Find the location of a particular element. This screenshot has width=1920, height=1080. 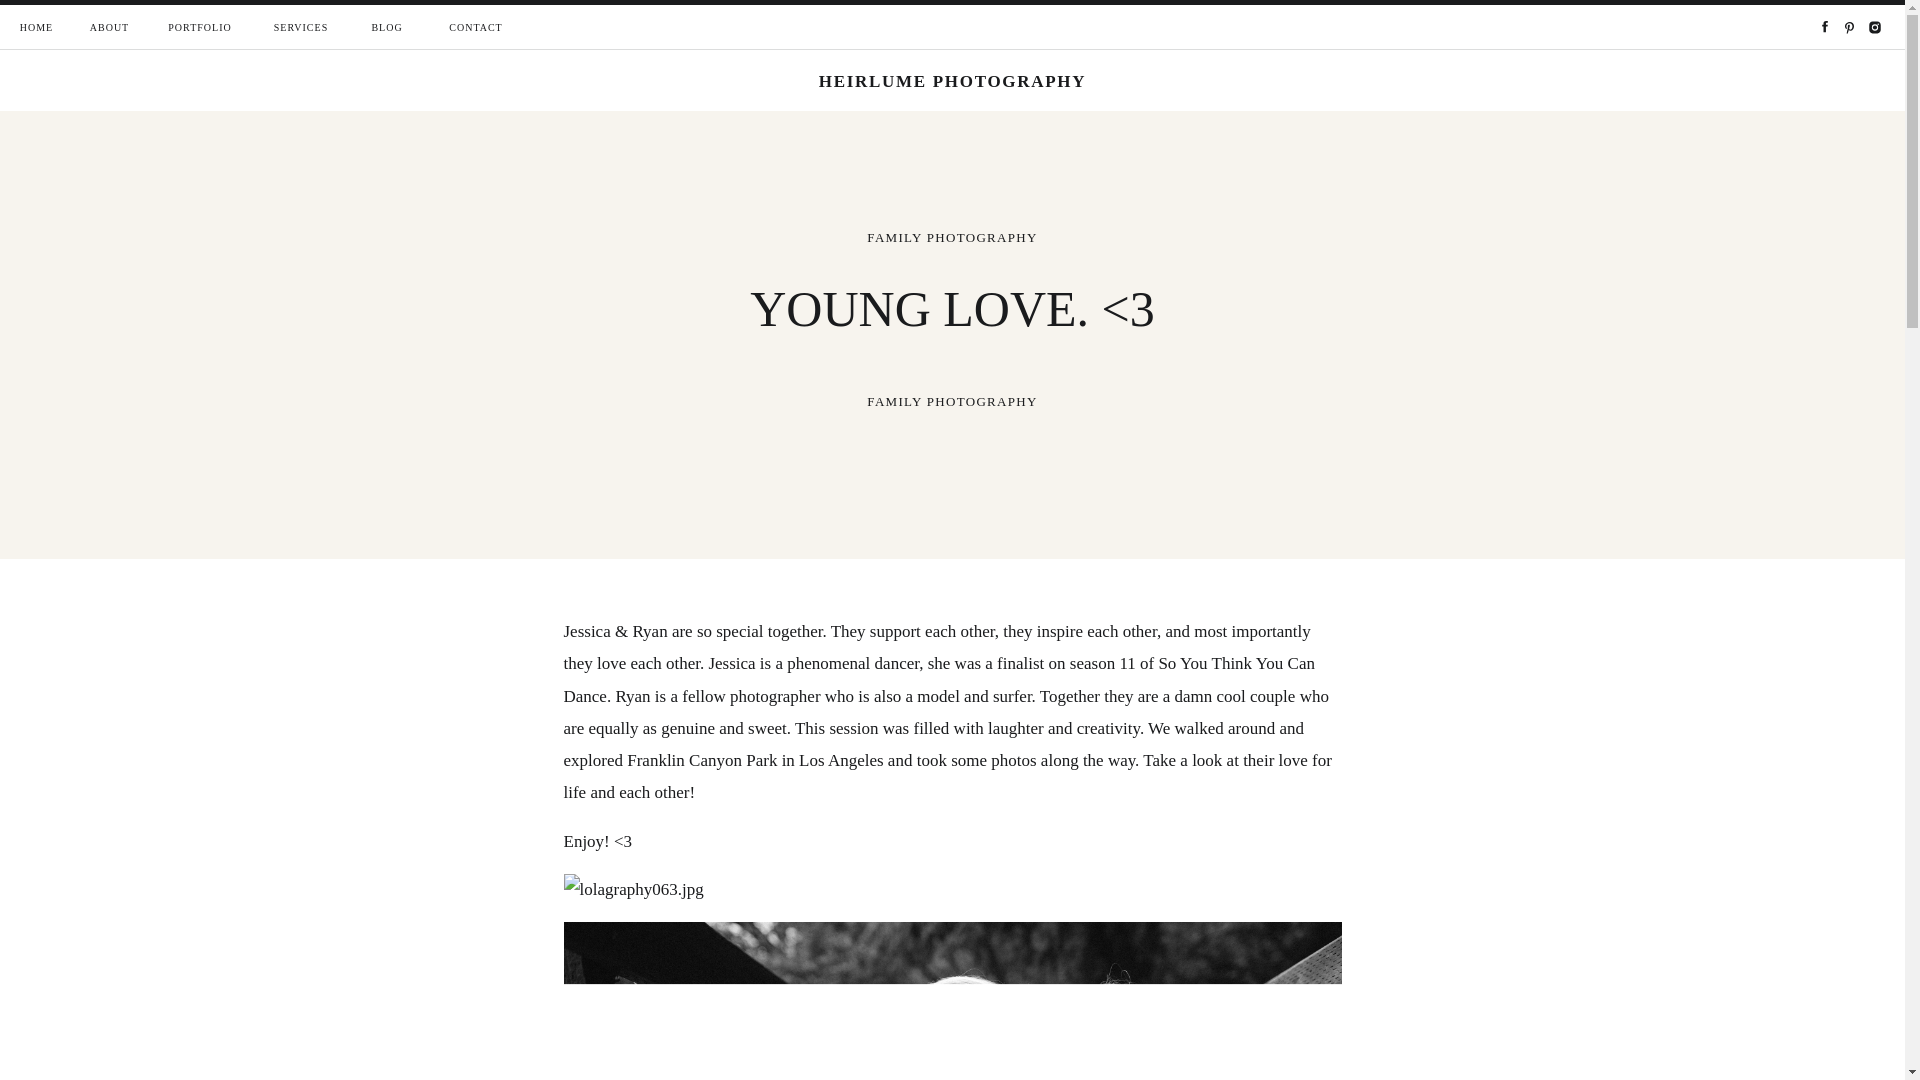

BLOG is located at coordinates (386, 28).